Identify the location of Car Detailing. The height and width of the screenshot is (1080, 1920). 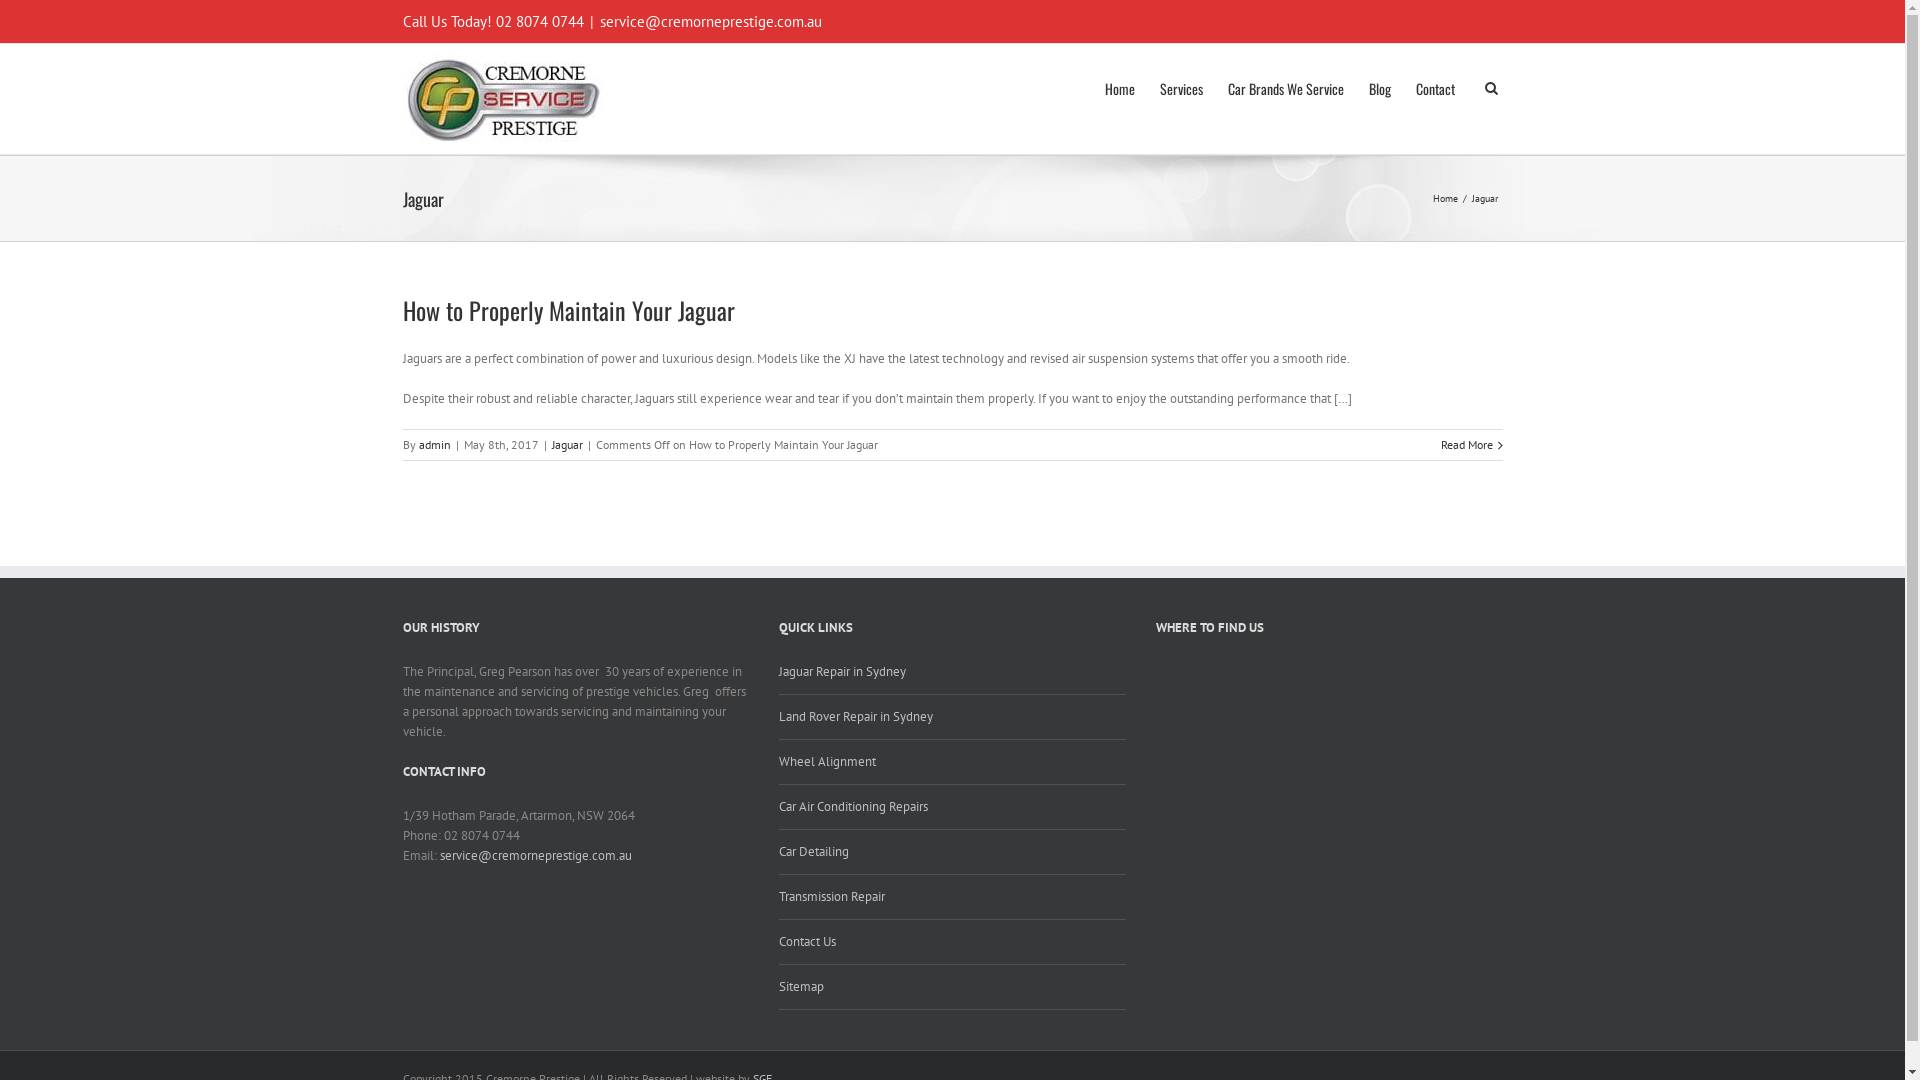
(952, 852).